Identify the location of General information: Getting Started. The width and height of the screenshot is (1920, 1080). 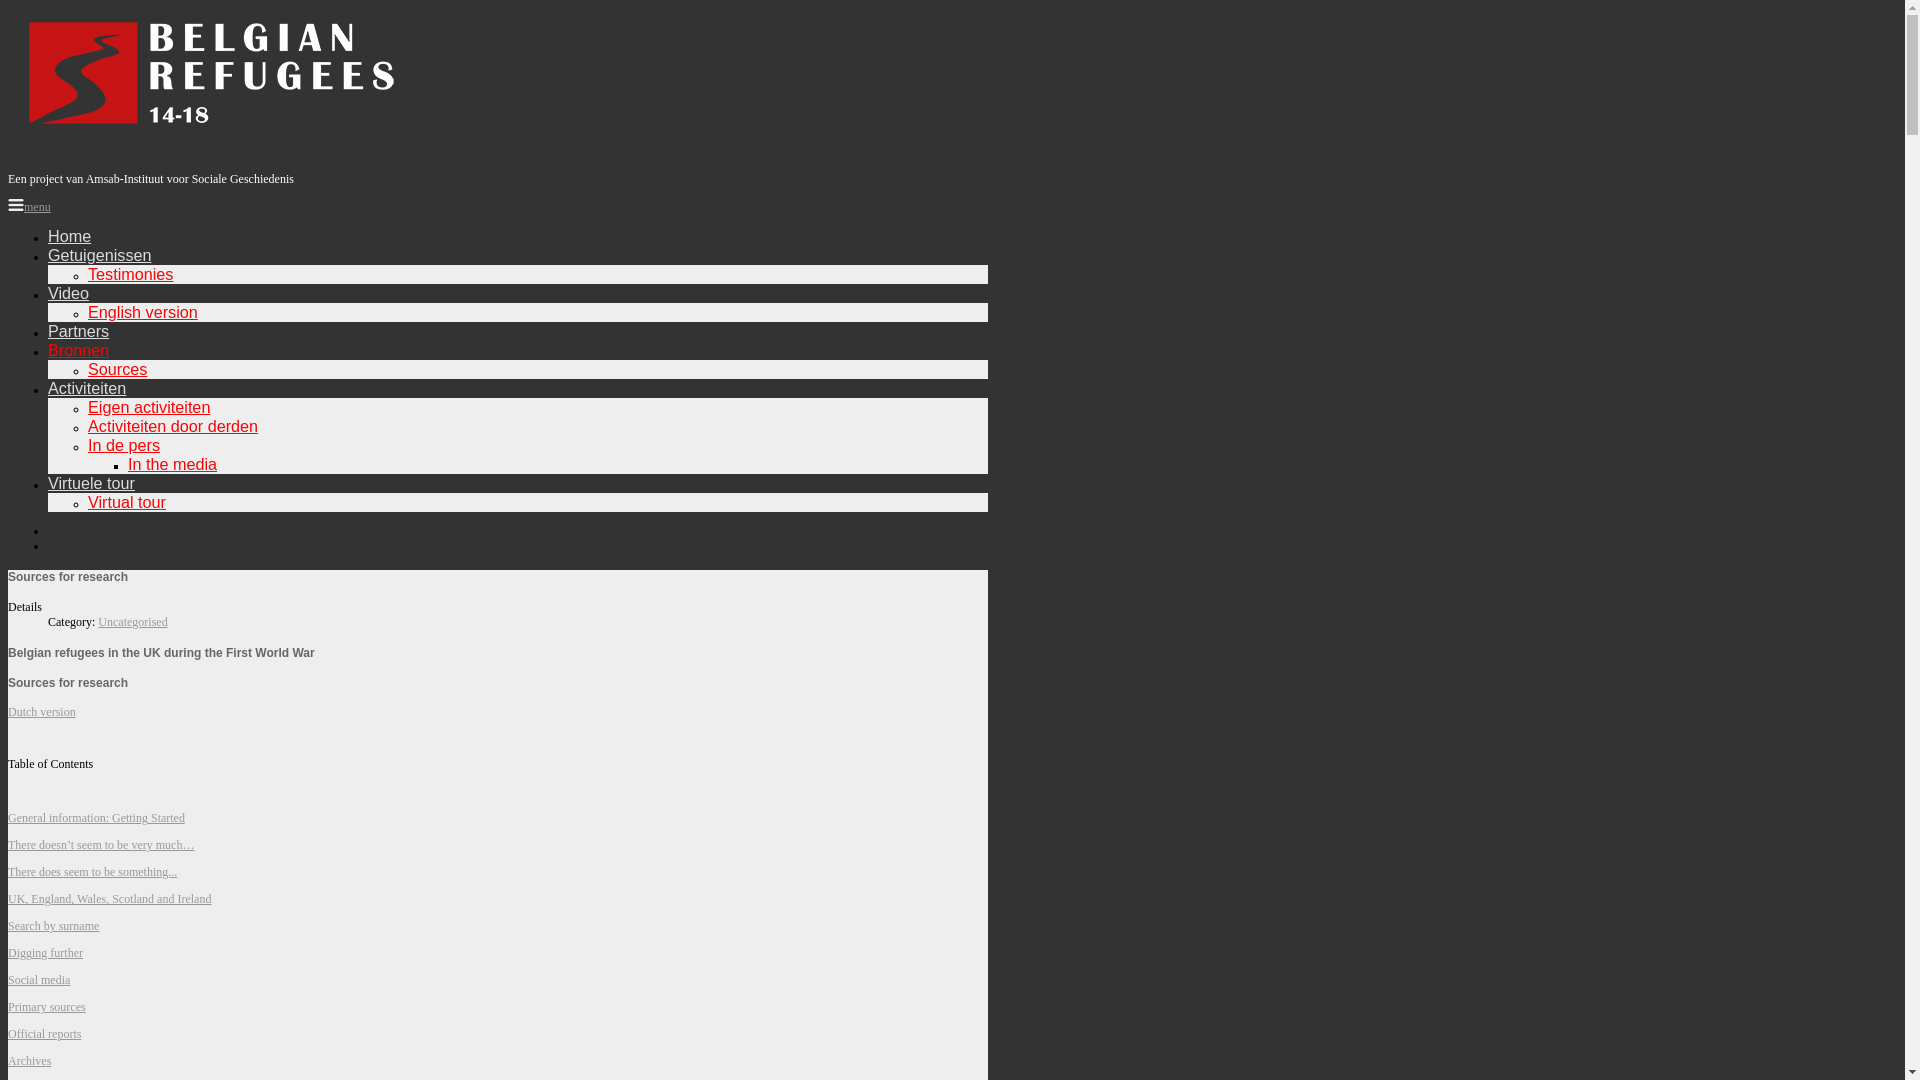
(96, 818).